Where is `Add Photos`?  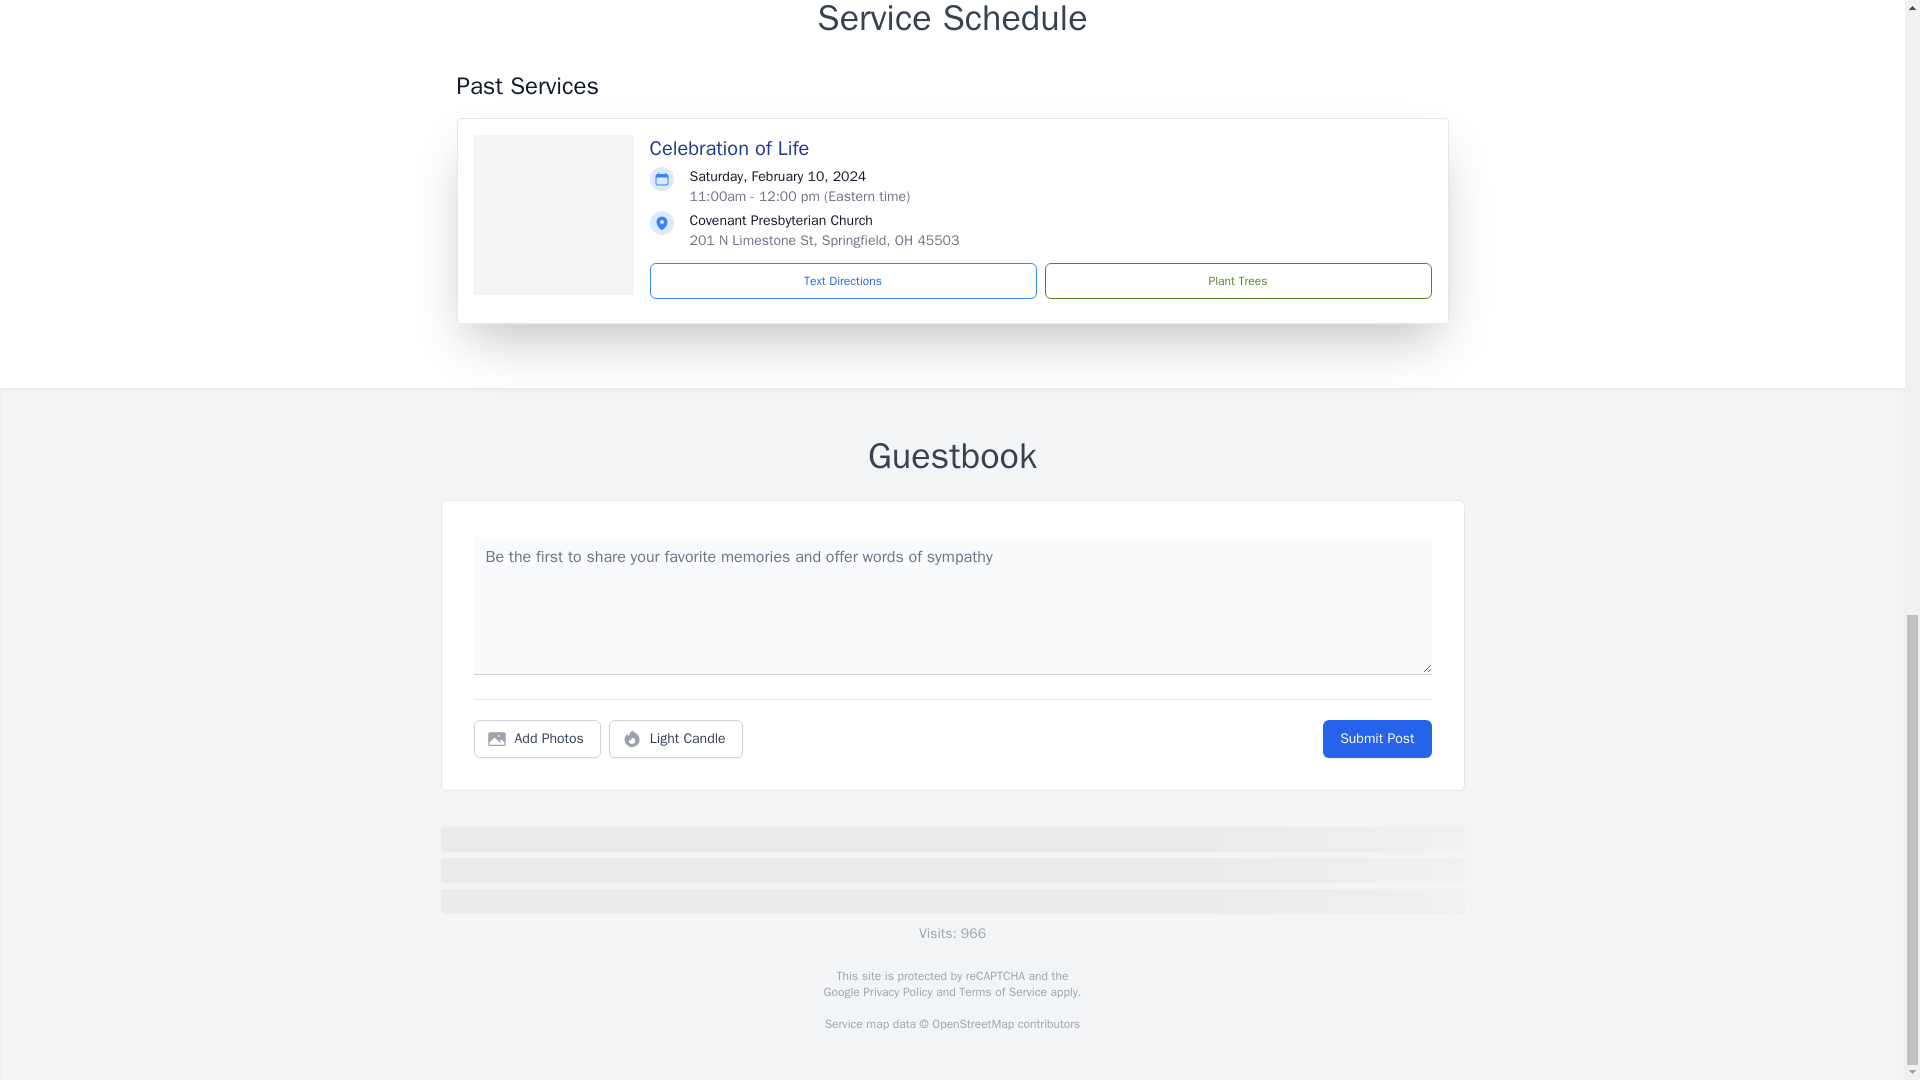
Add Photos is located at coordinates (537, 739).